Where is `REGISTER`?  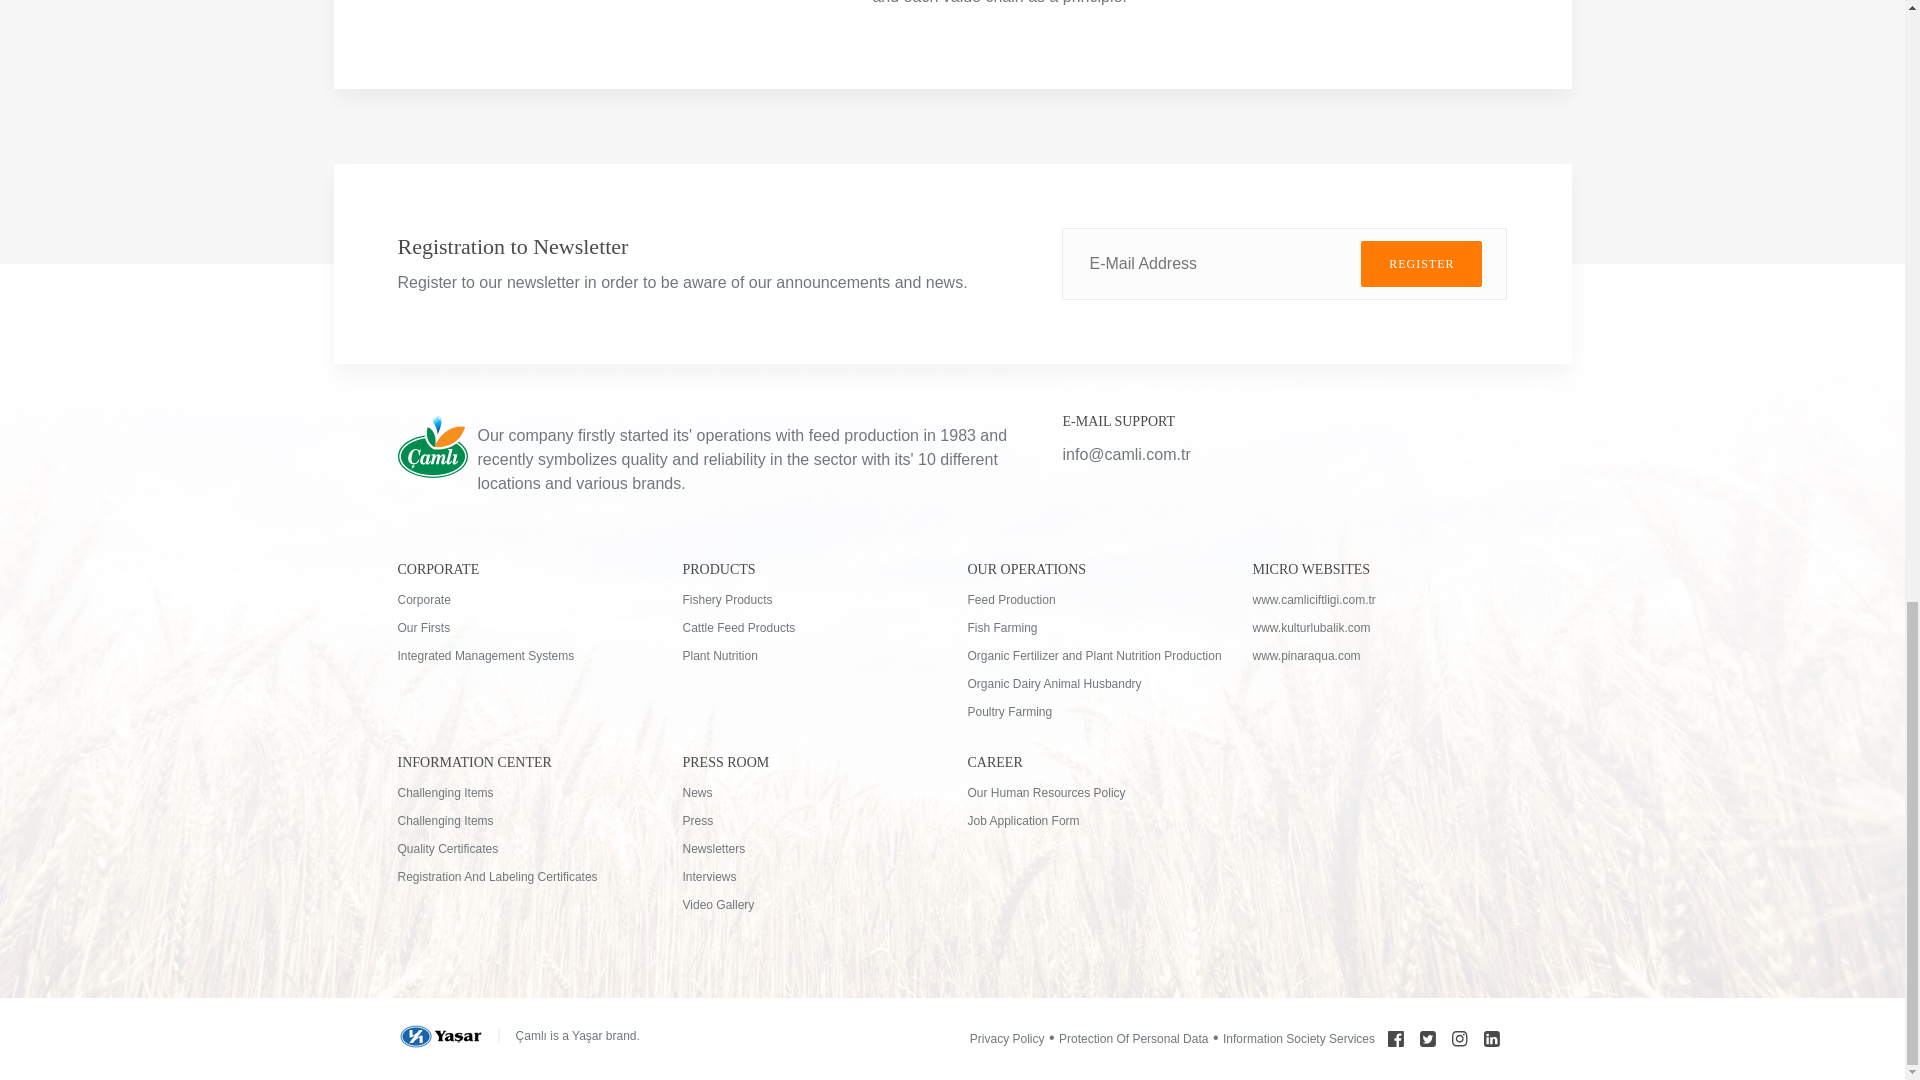
REGISTER is located at coordinates (1422, 264).